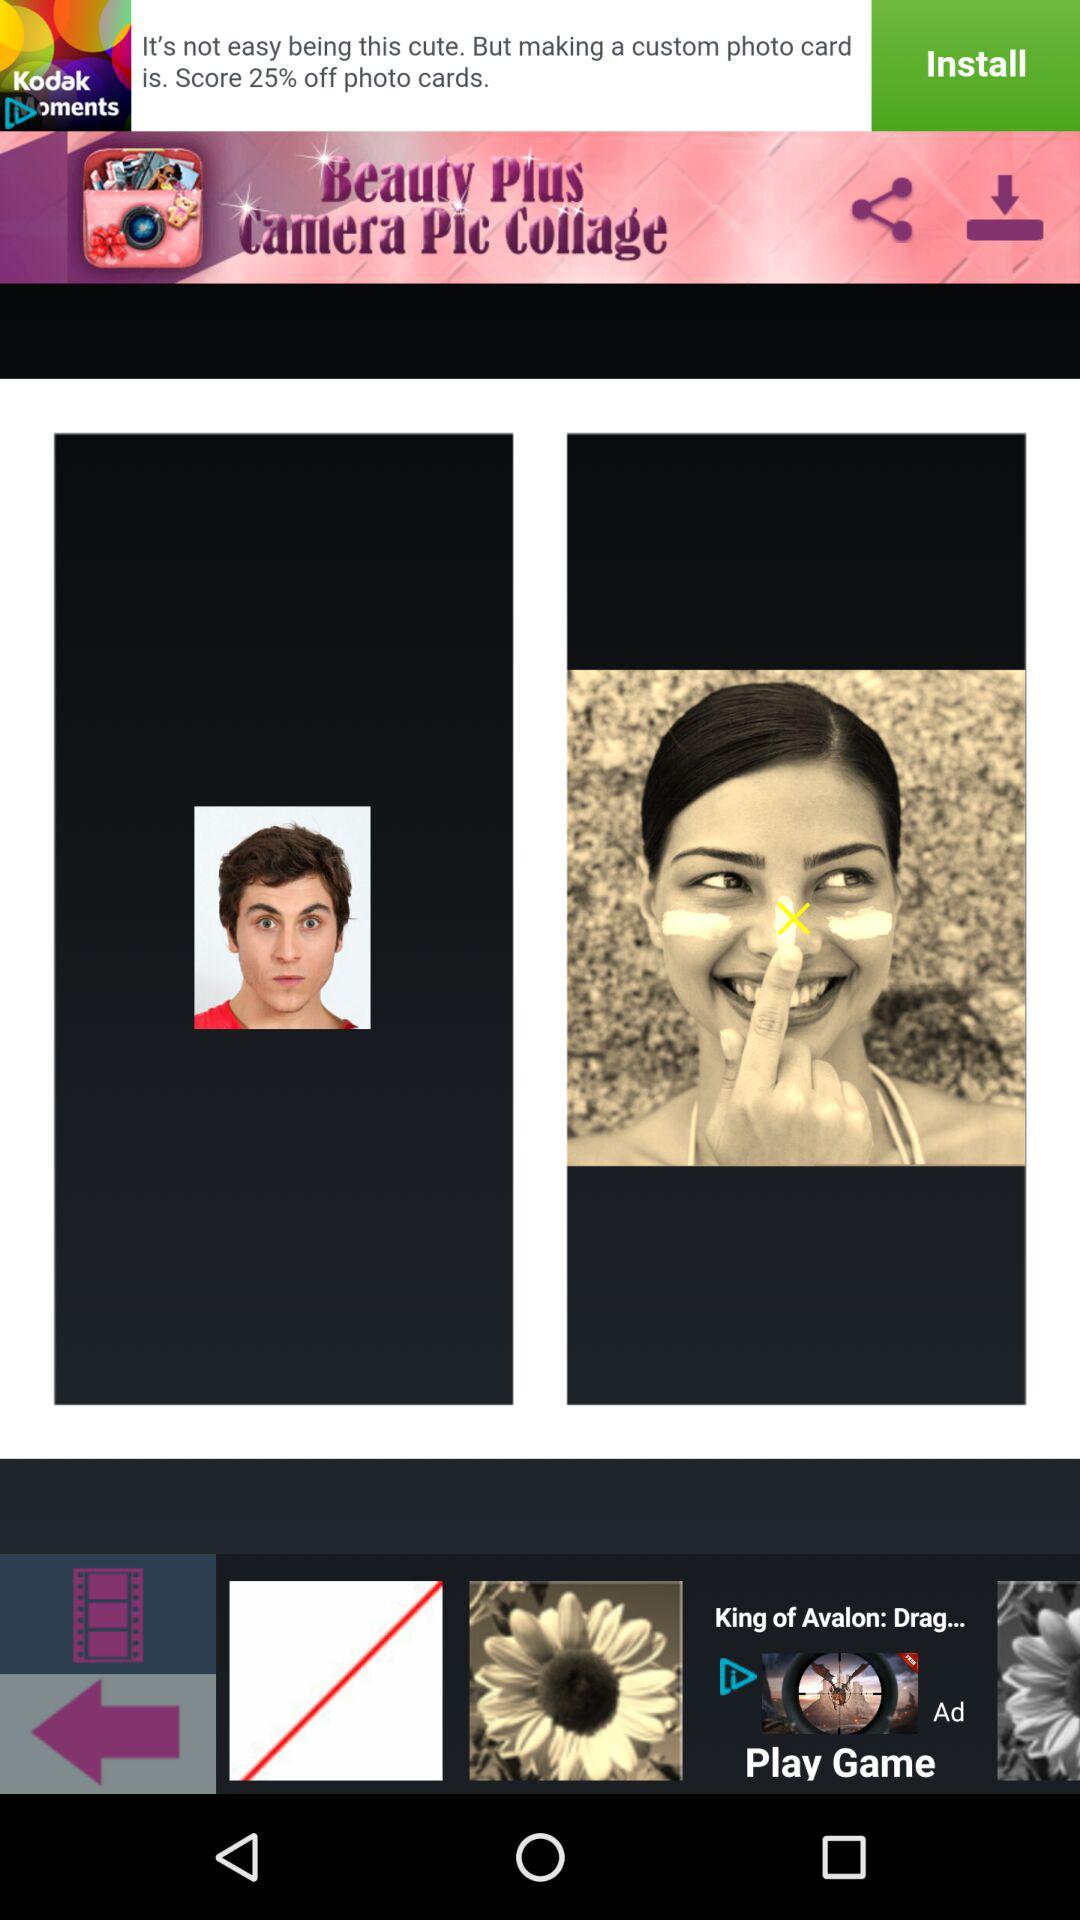 The height and width of the screenshot is (1920, 1080). Describe the element at coordinates (1004, 206) in the screenshot. I see `choose the download icon on top right of page` at that location.